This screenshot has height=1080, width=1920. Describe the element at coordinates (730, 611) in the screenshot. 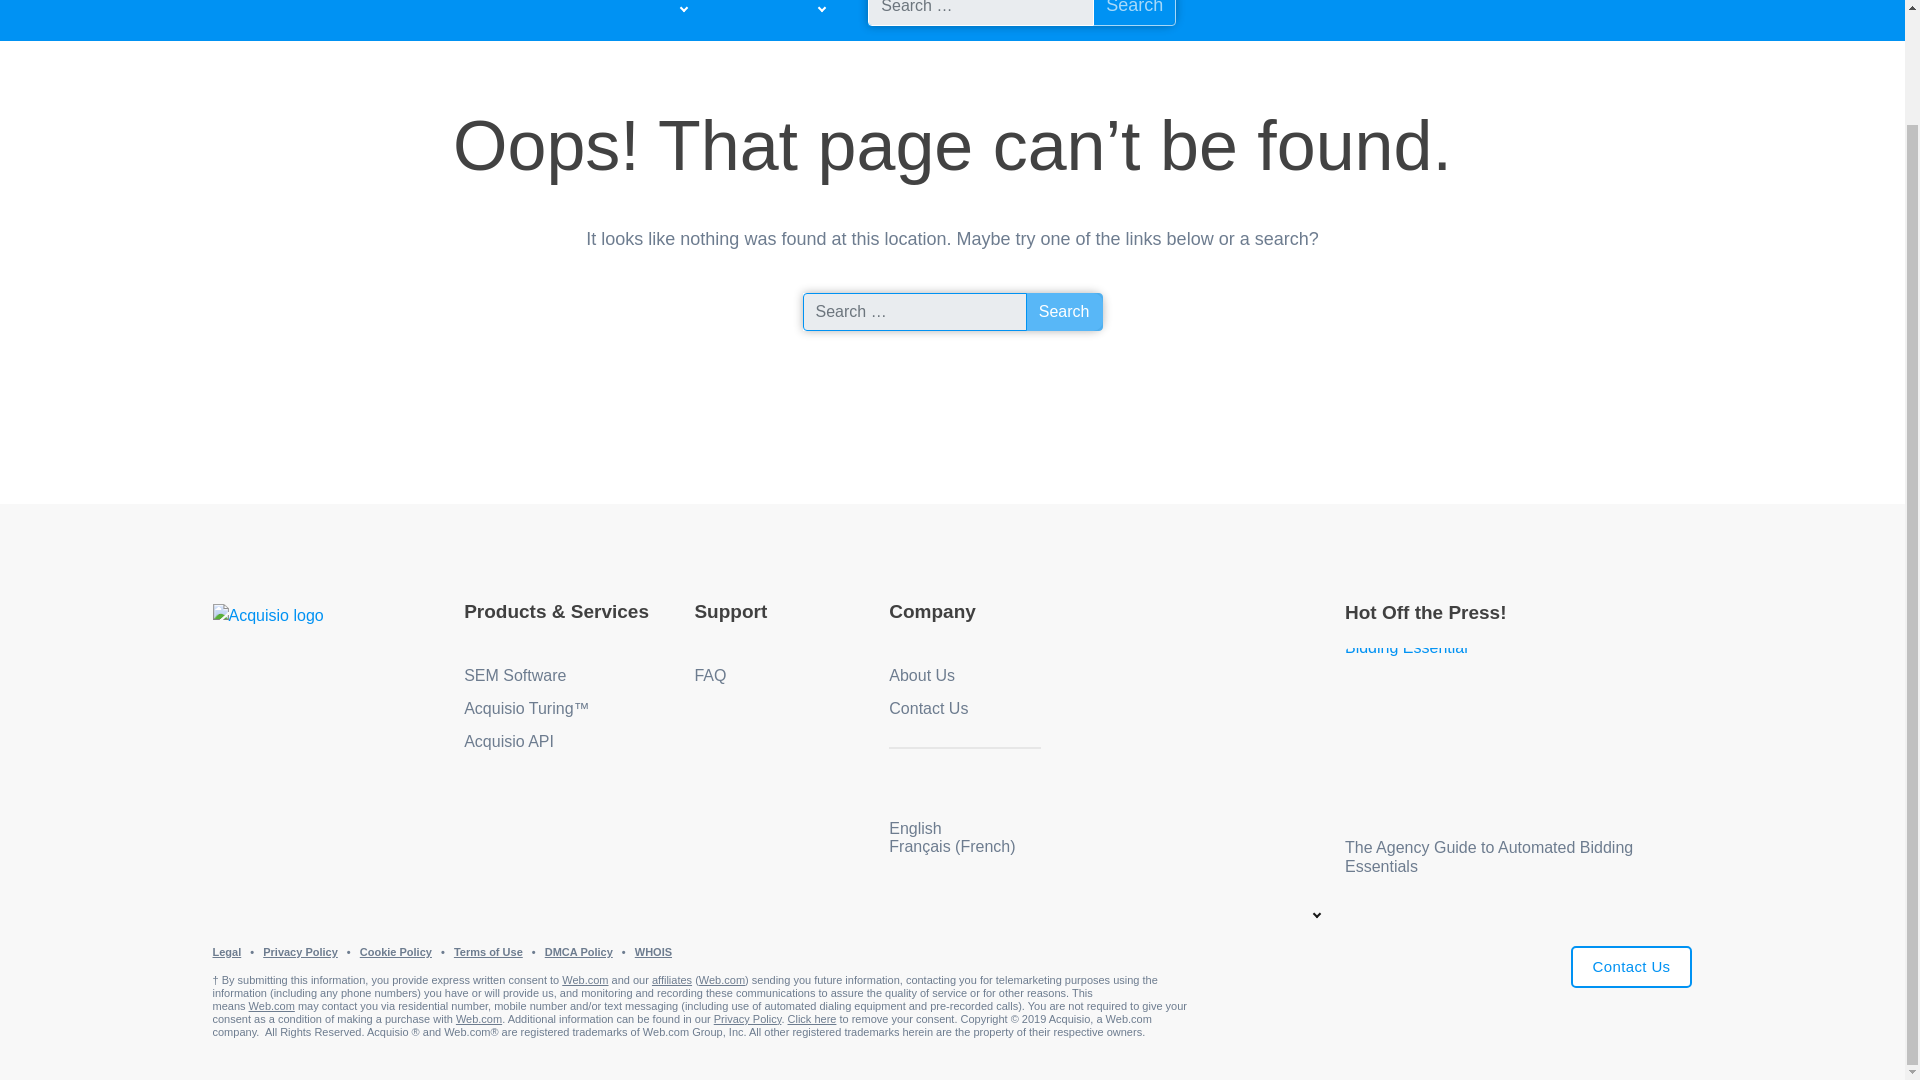

I see `Support` at that location.